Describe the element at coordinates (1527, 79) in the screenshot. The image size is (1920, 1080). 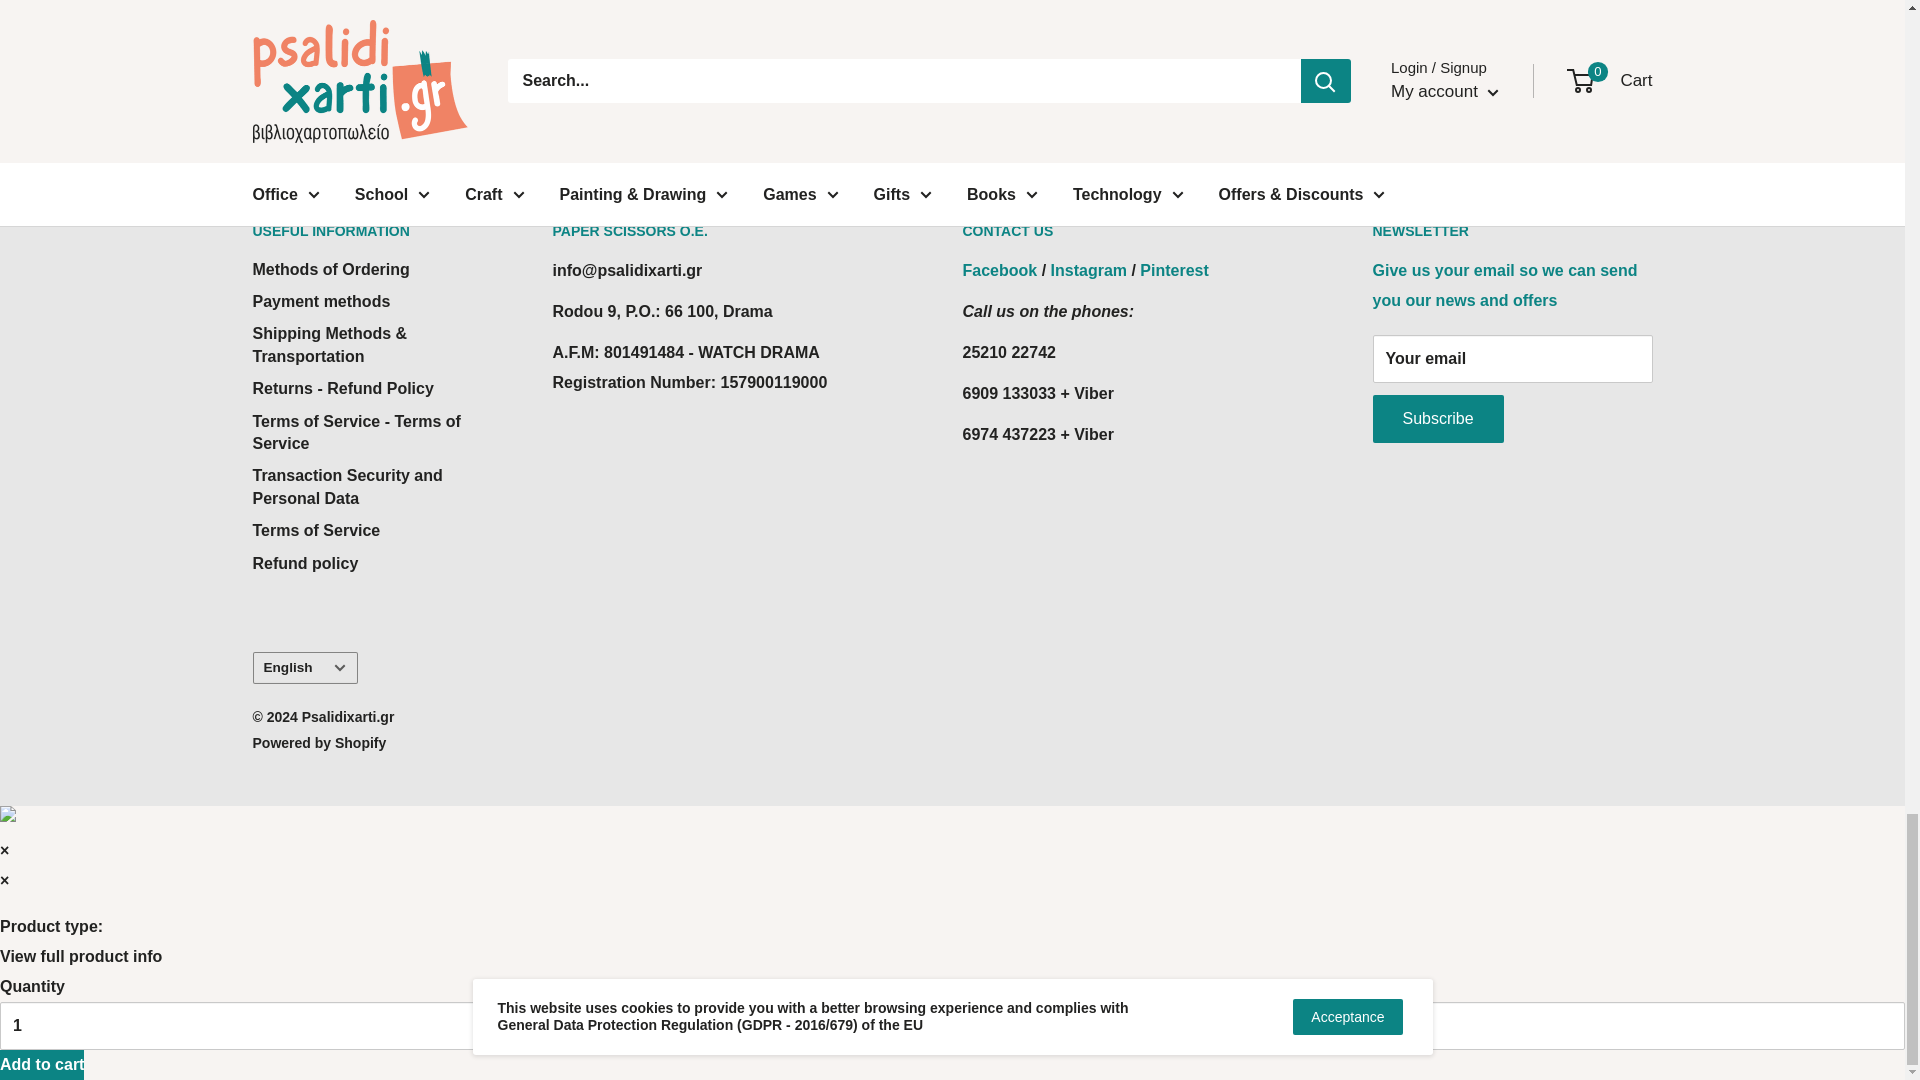
I see `Transaction Security and Personal Data` at that location.